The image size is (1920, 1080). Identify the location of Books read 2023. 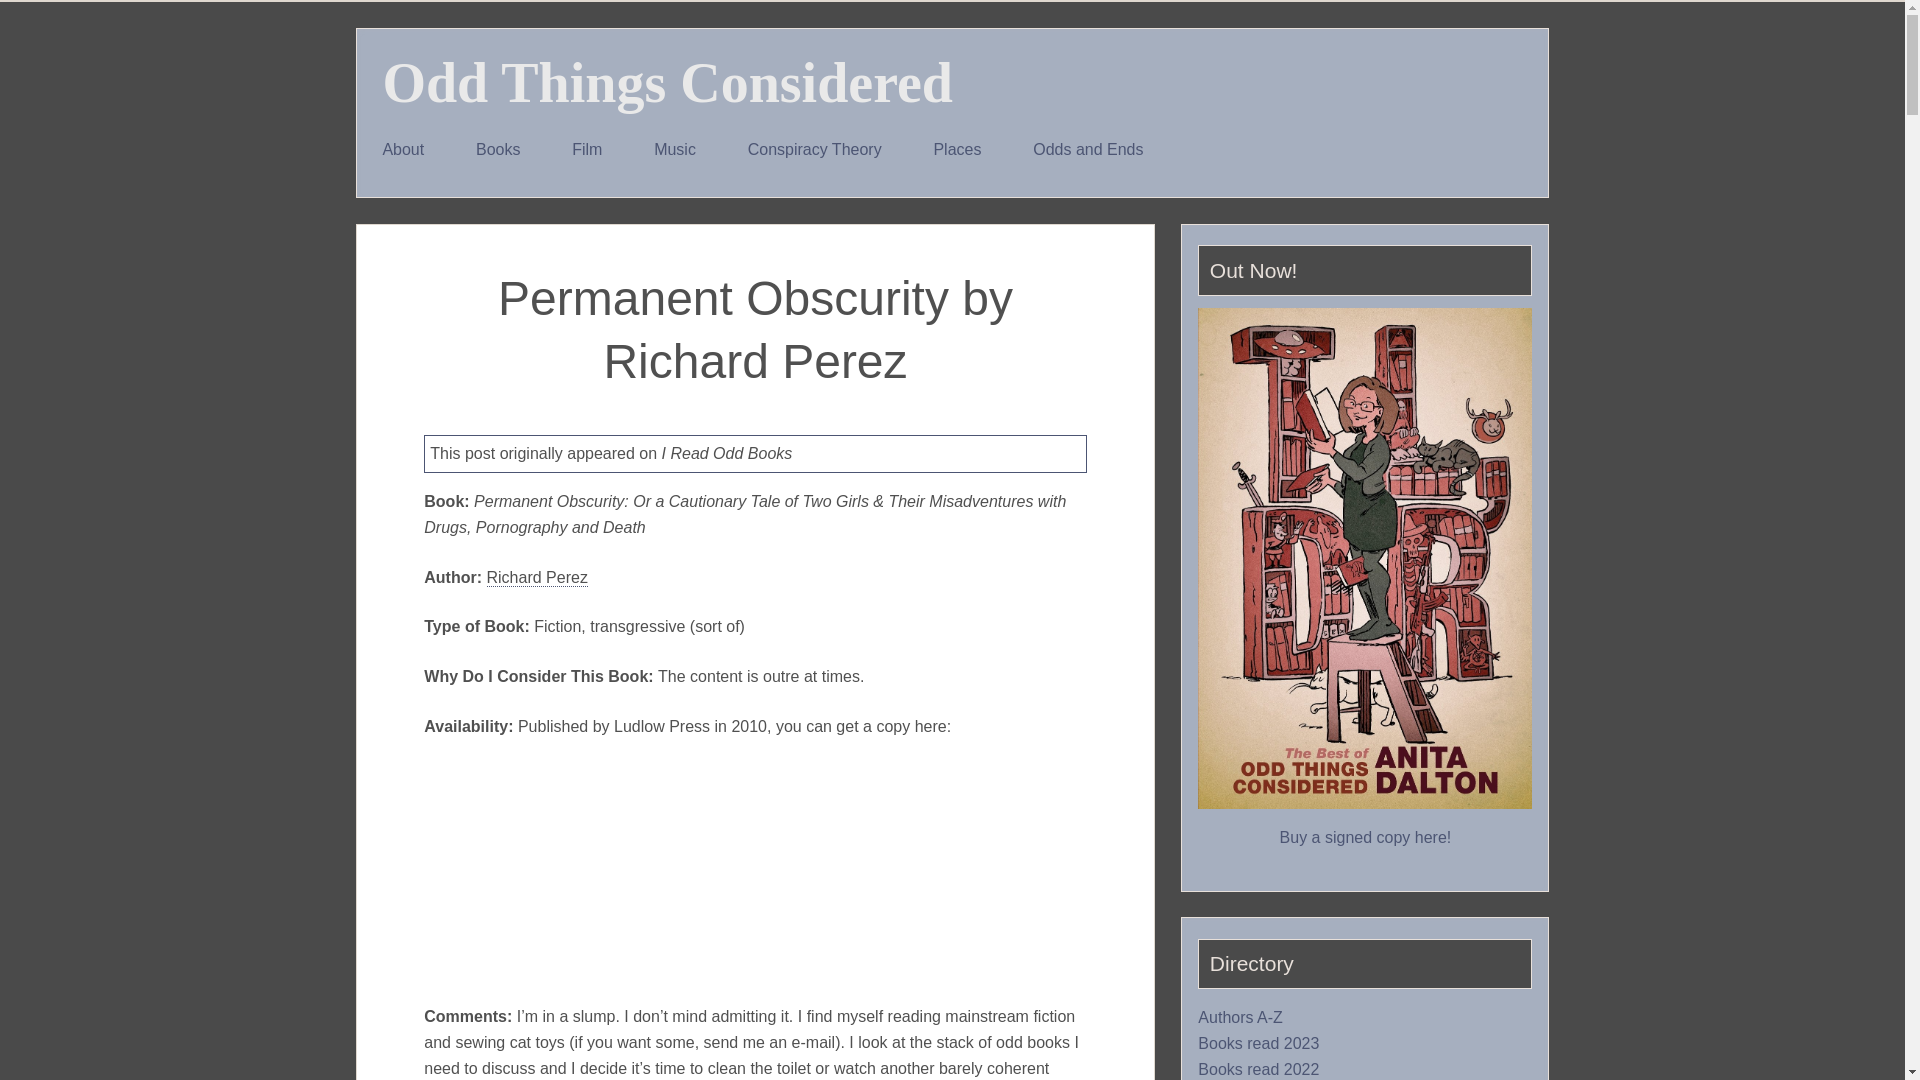
(1258, 1044).